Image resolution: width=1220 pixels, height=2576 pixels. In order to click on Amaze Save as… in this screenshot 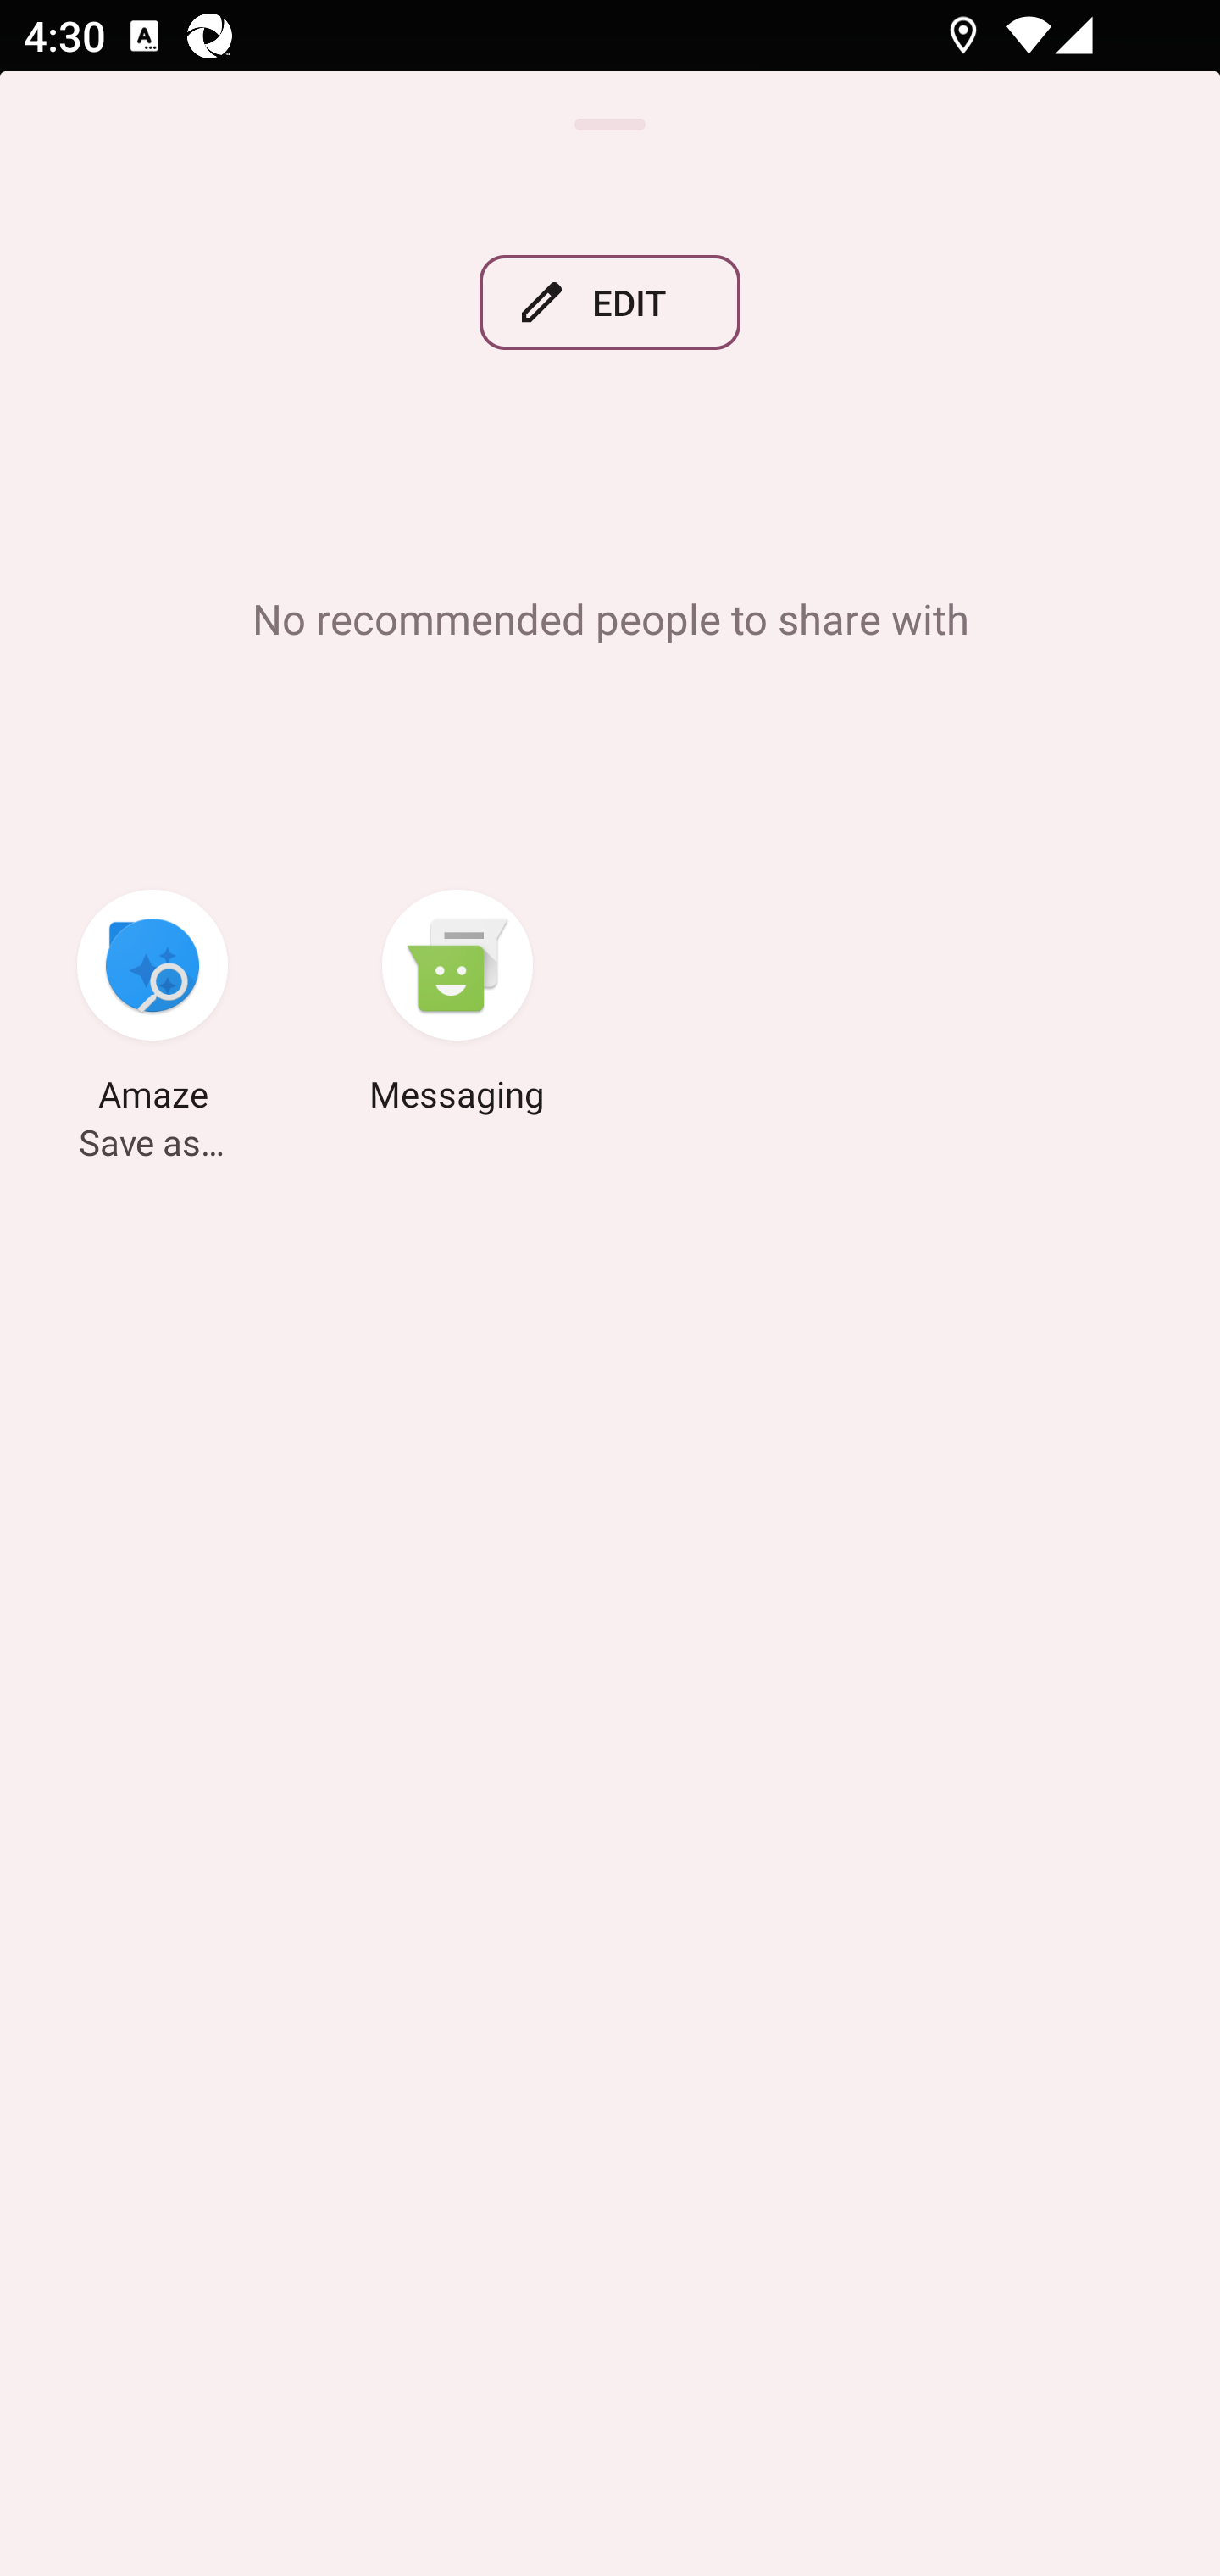, I will do `click(152, 1005)`.